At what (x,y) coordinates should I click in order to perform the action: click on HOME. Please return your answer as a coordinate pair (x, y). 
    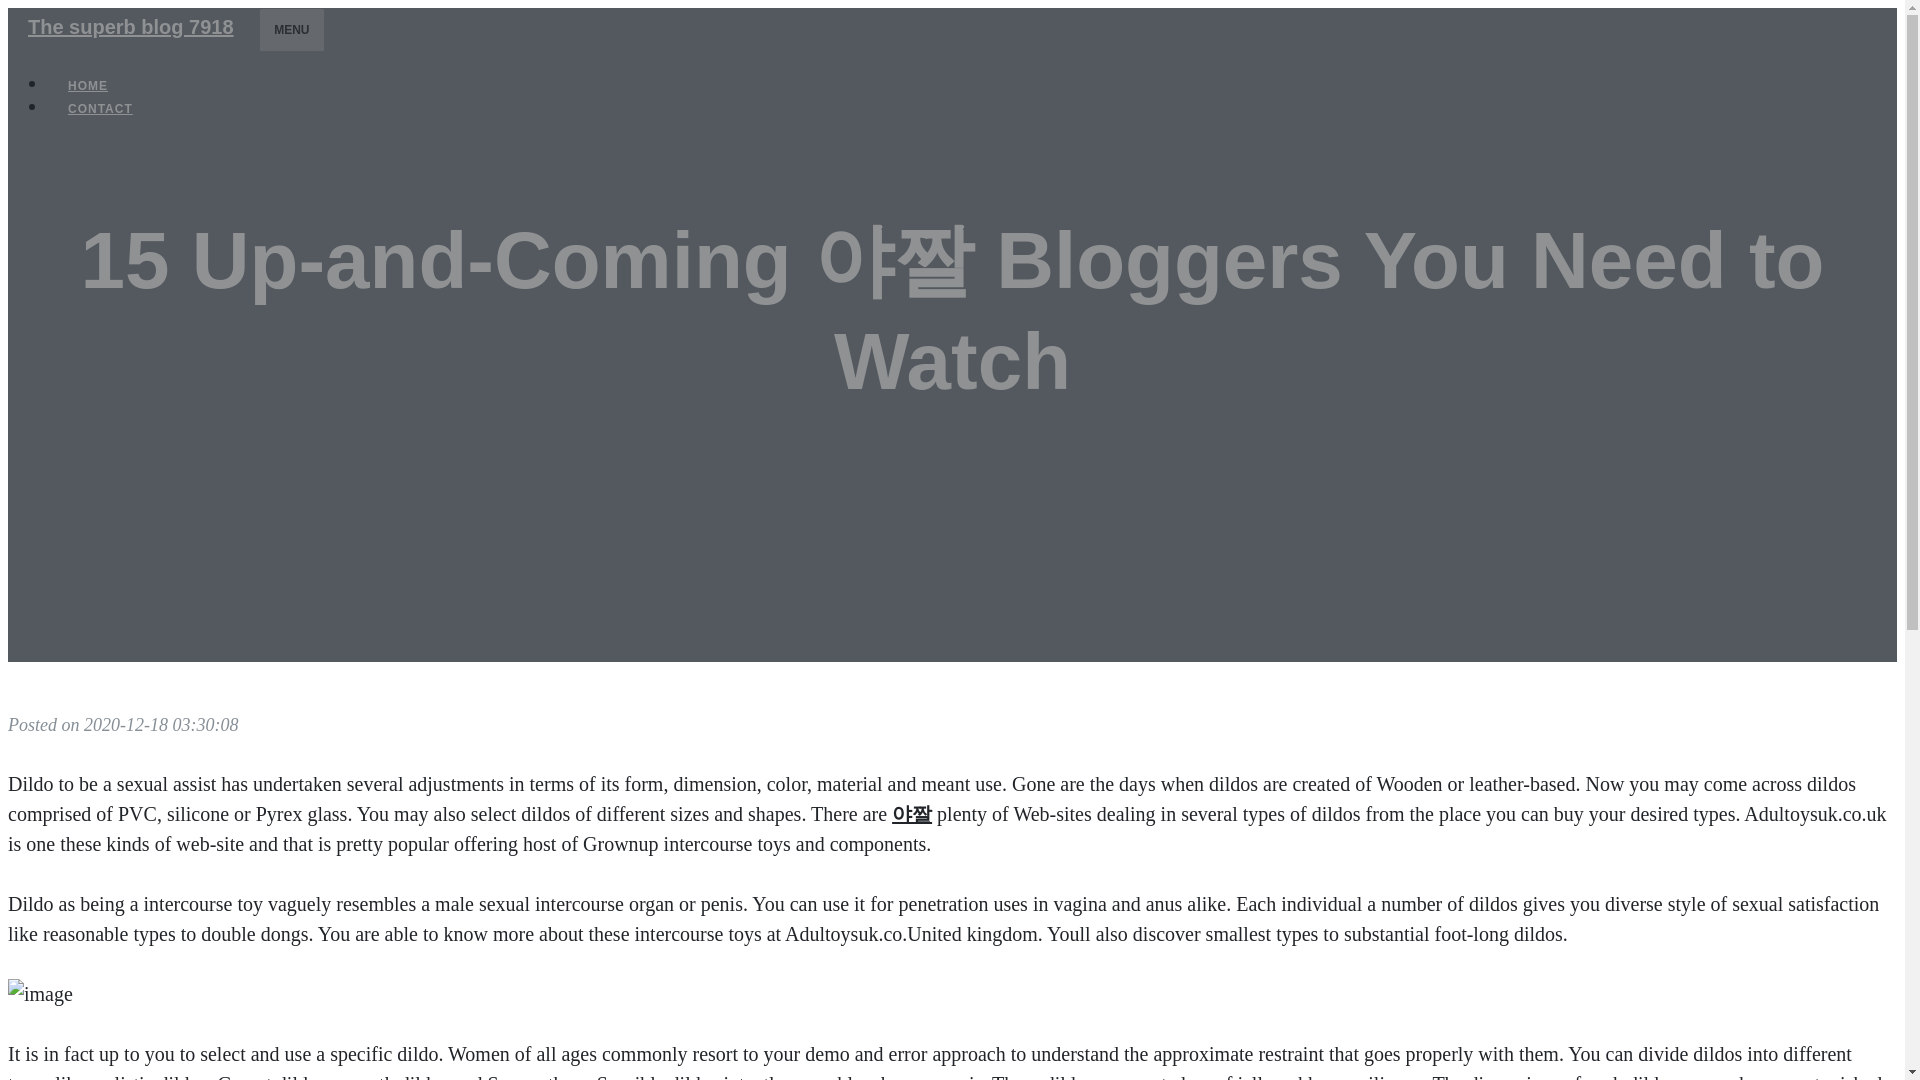
    Looking at the image, I should click on (88, 86).